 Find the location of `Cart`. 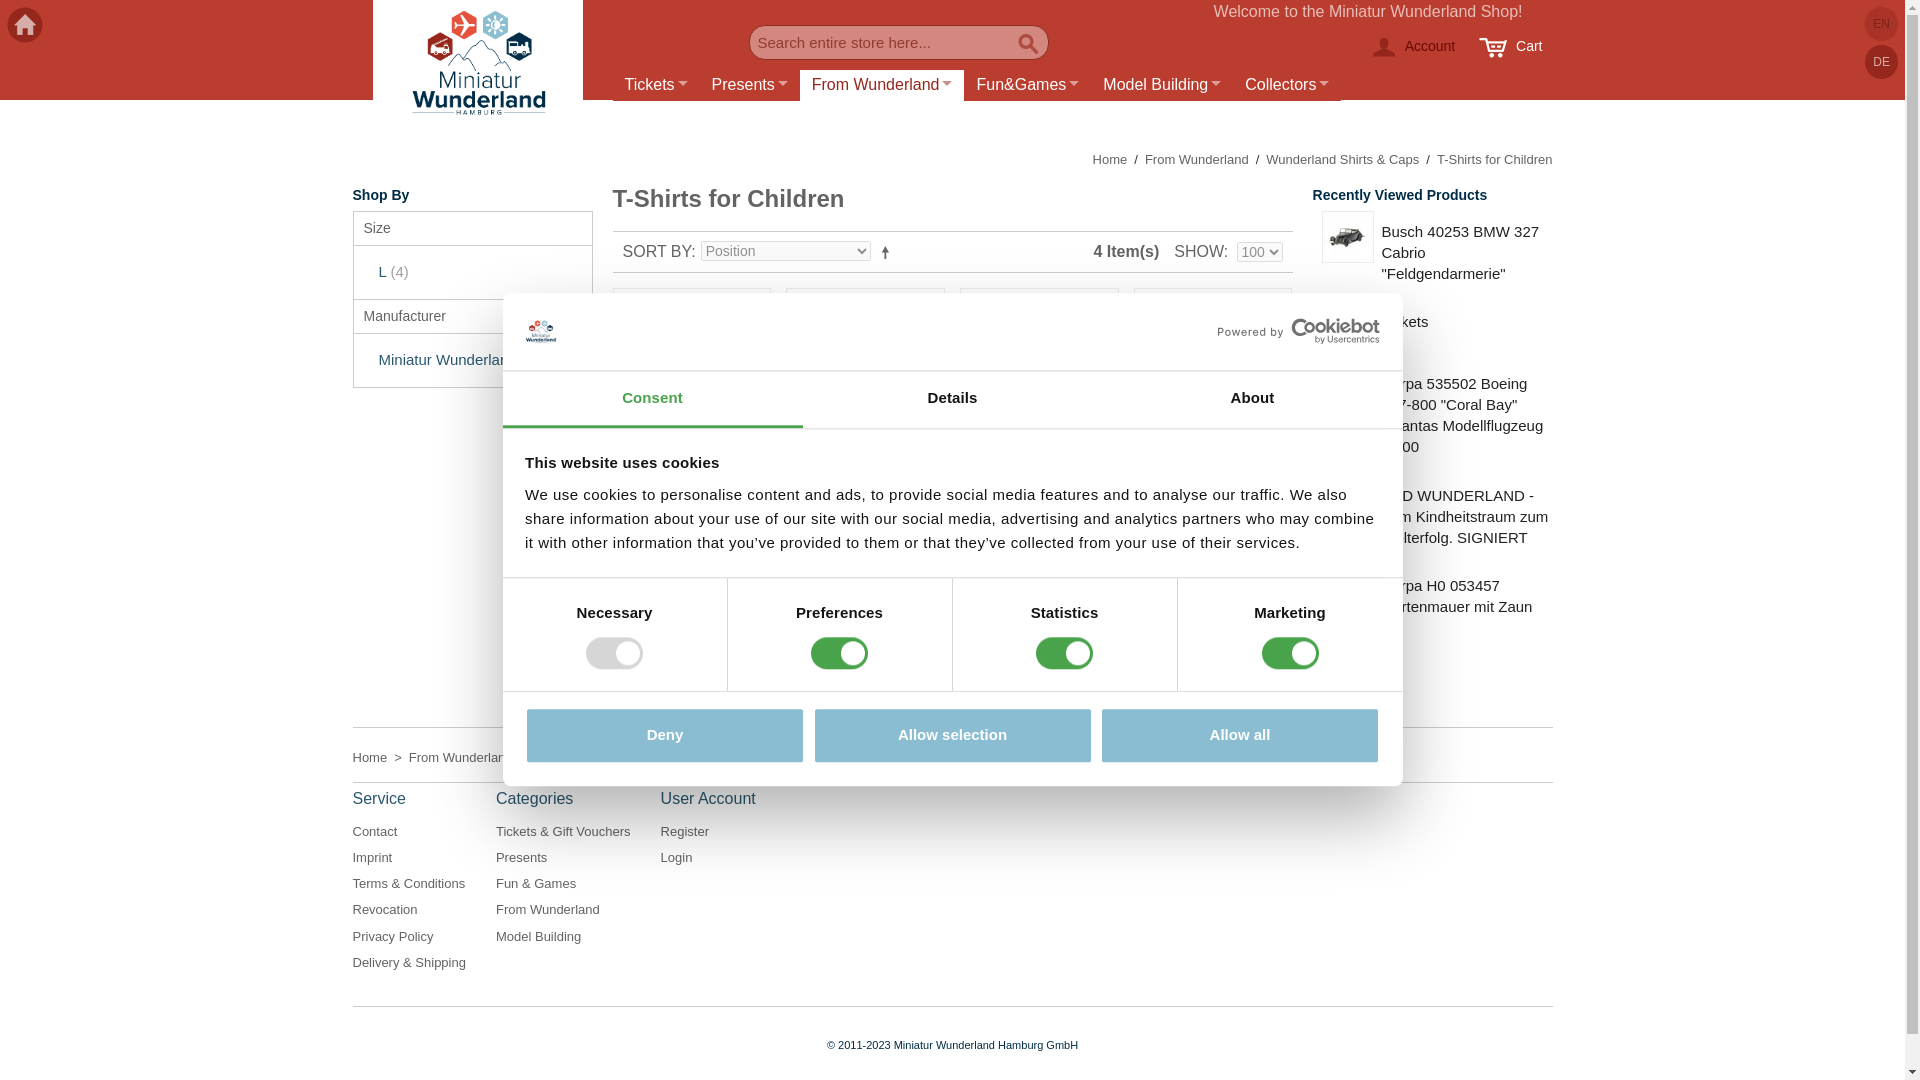

Cart is located at coordinates (1510, 46).